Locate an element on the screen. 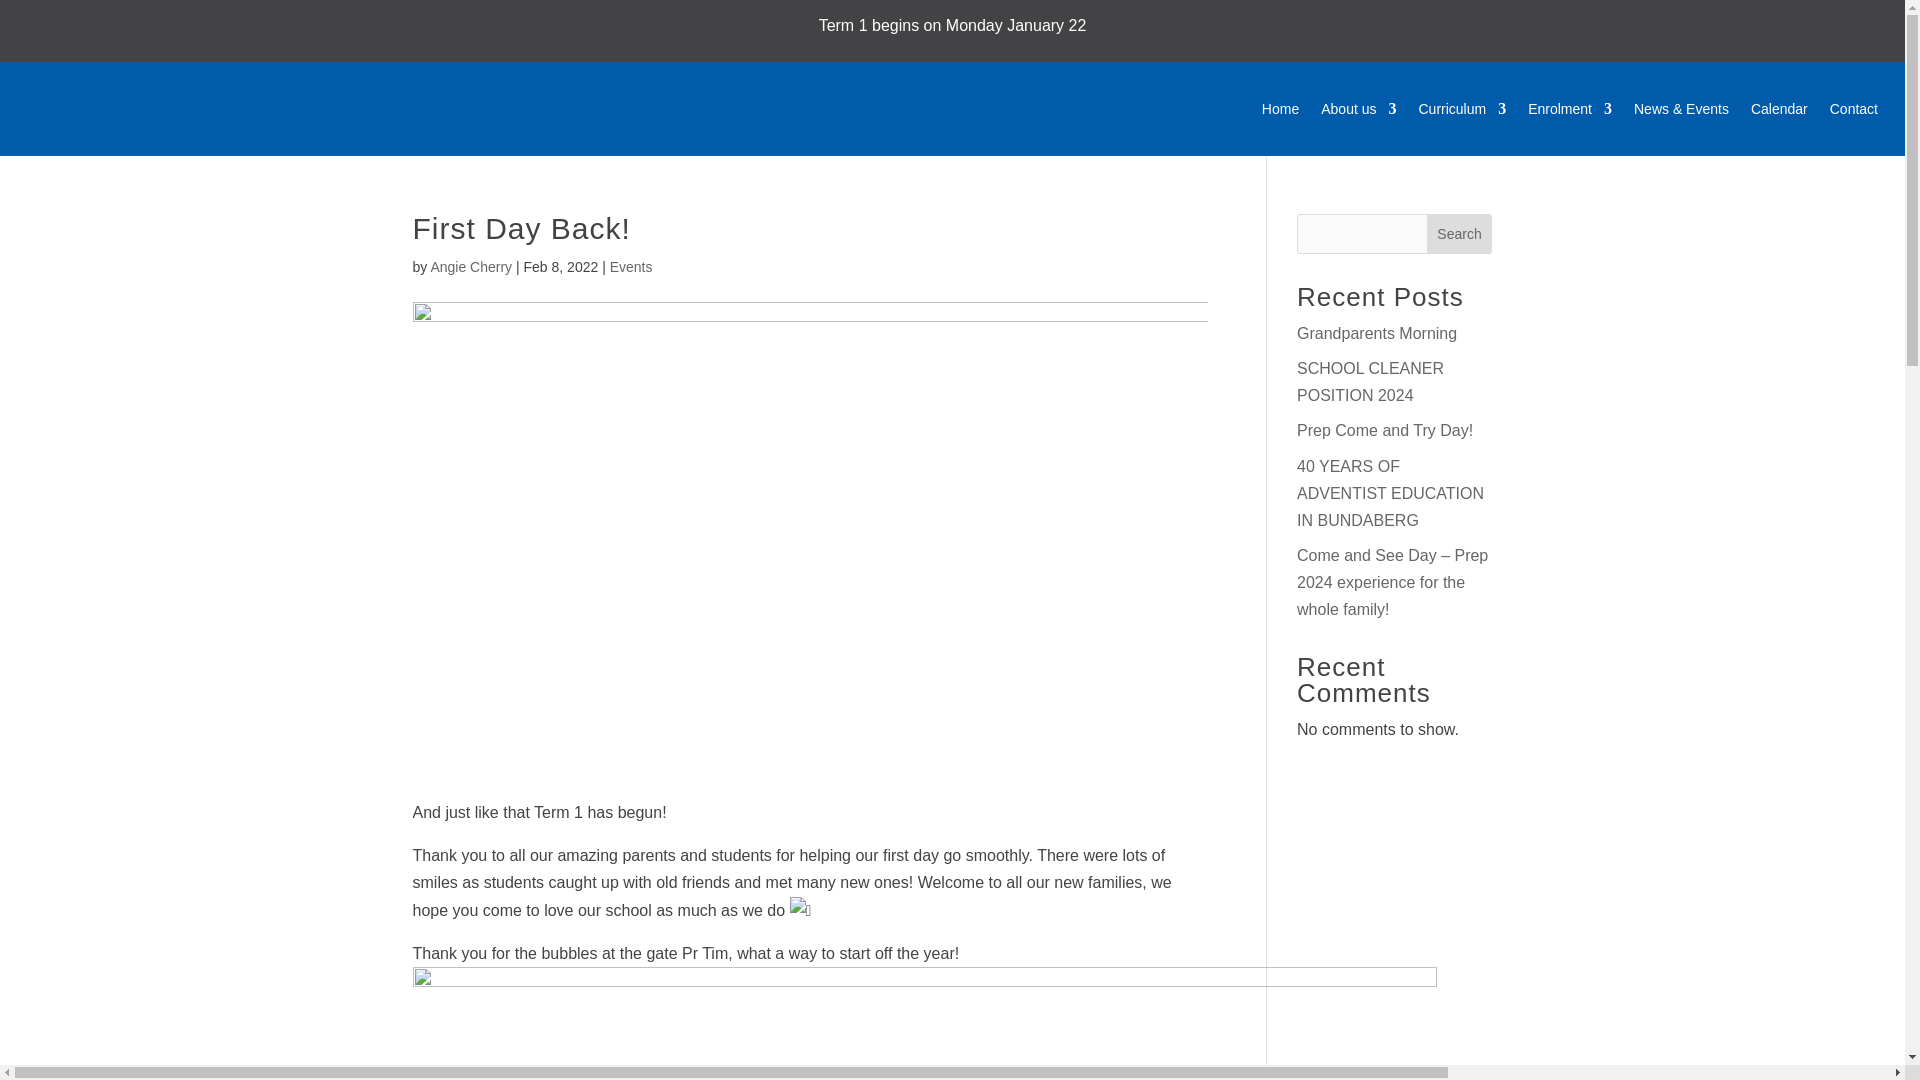 The image size is (1920, 1080). Angie Cherry is located at coordinates (471, 267).